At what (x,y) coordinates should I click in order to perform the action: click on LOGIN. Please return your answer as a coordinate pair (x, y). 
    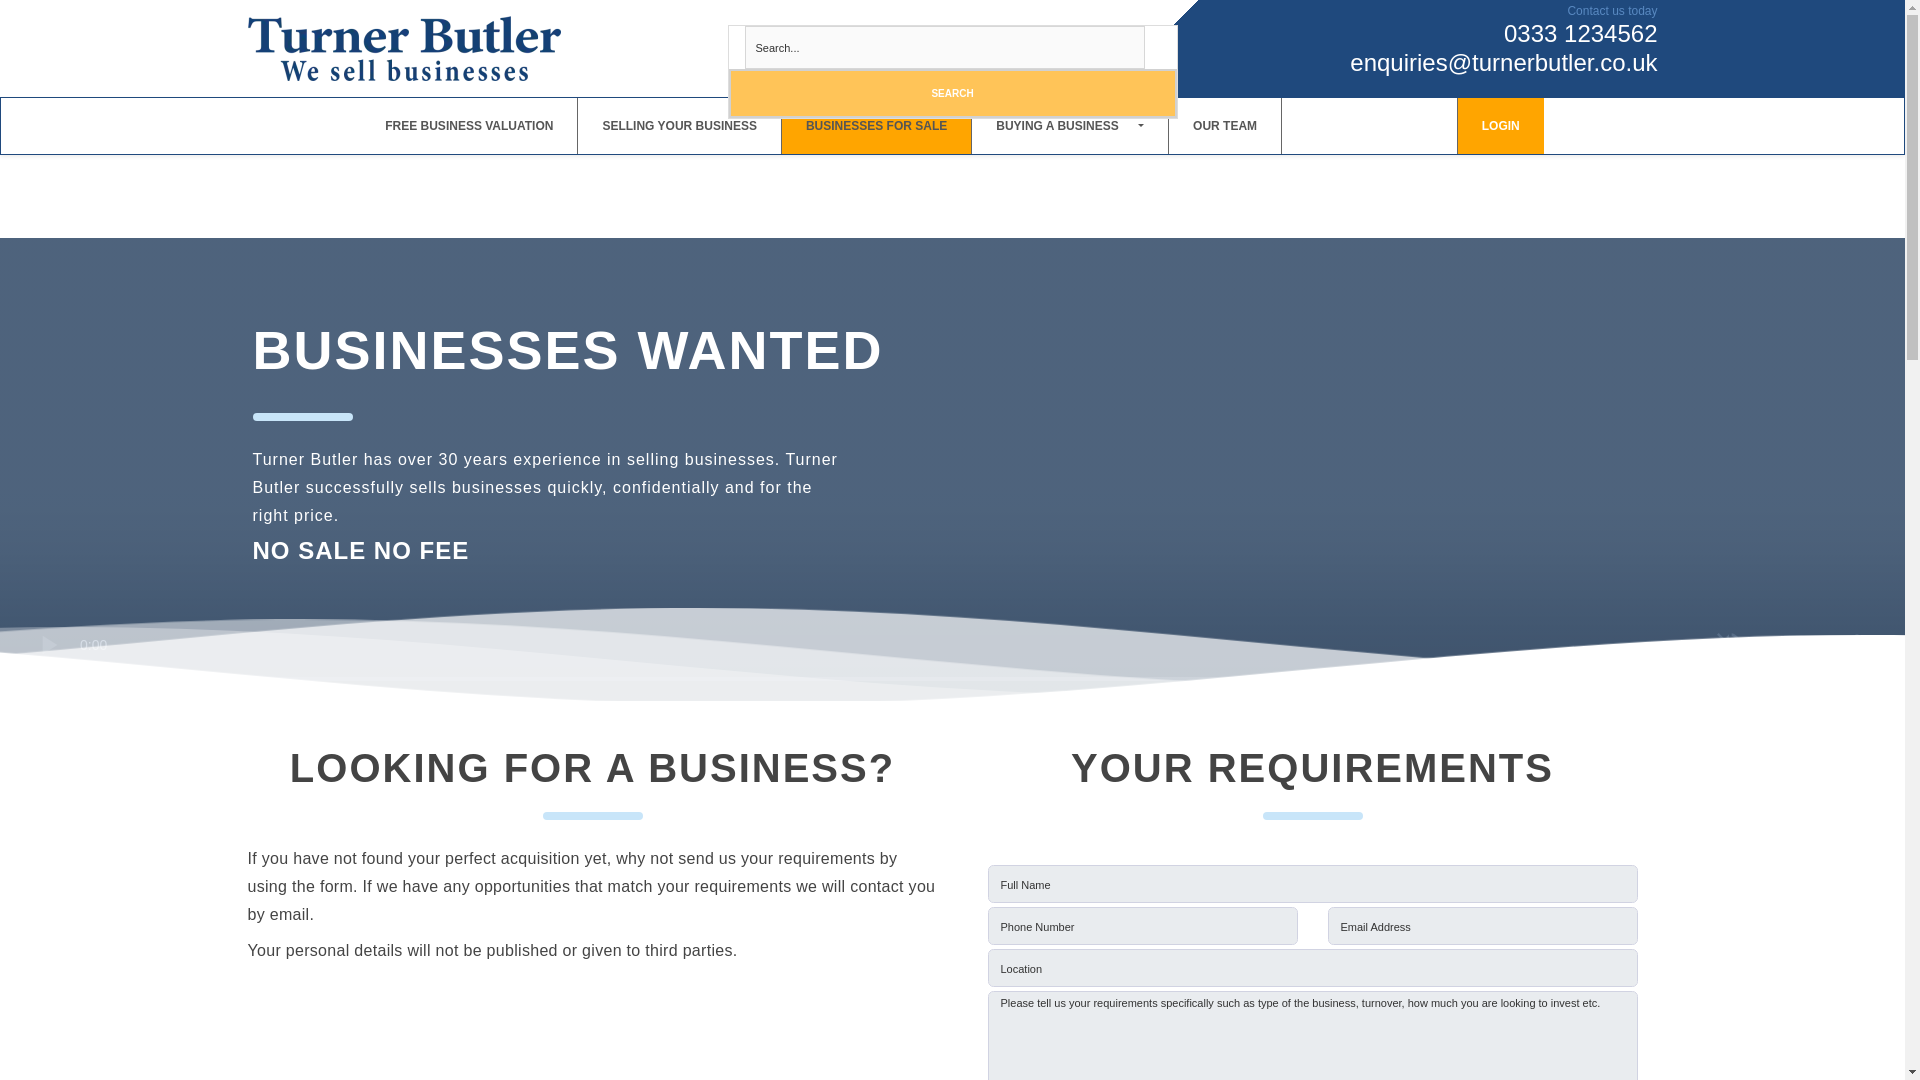
    Looking at the image, I should click on (1500, 126).